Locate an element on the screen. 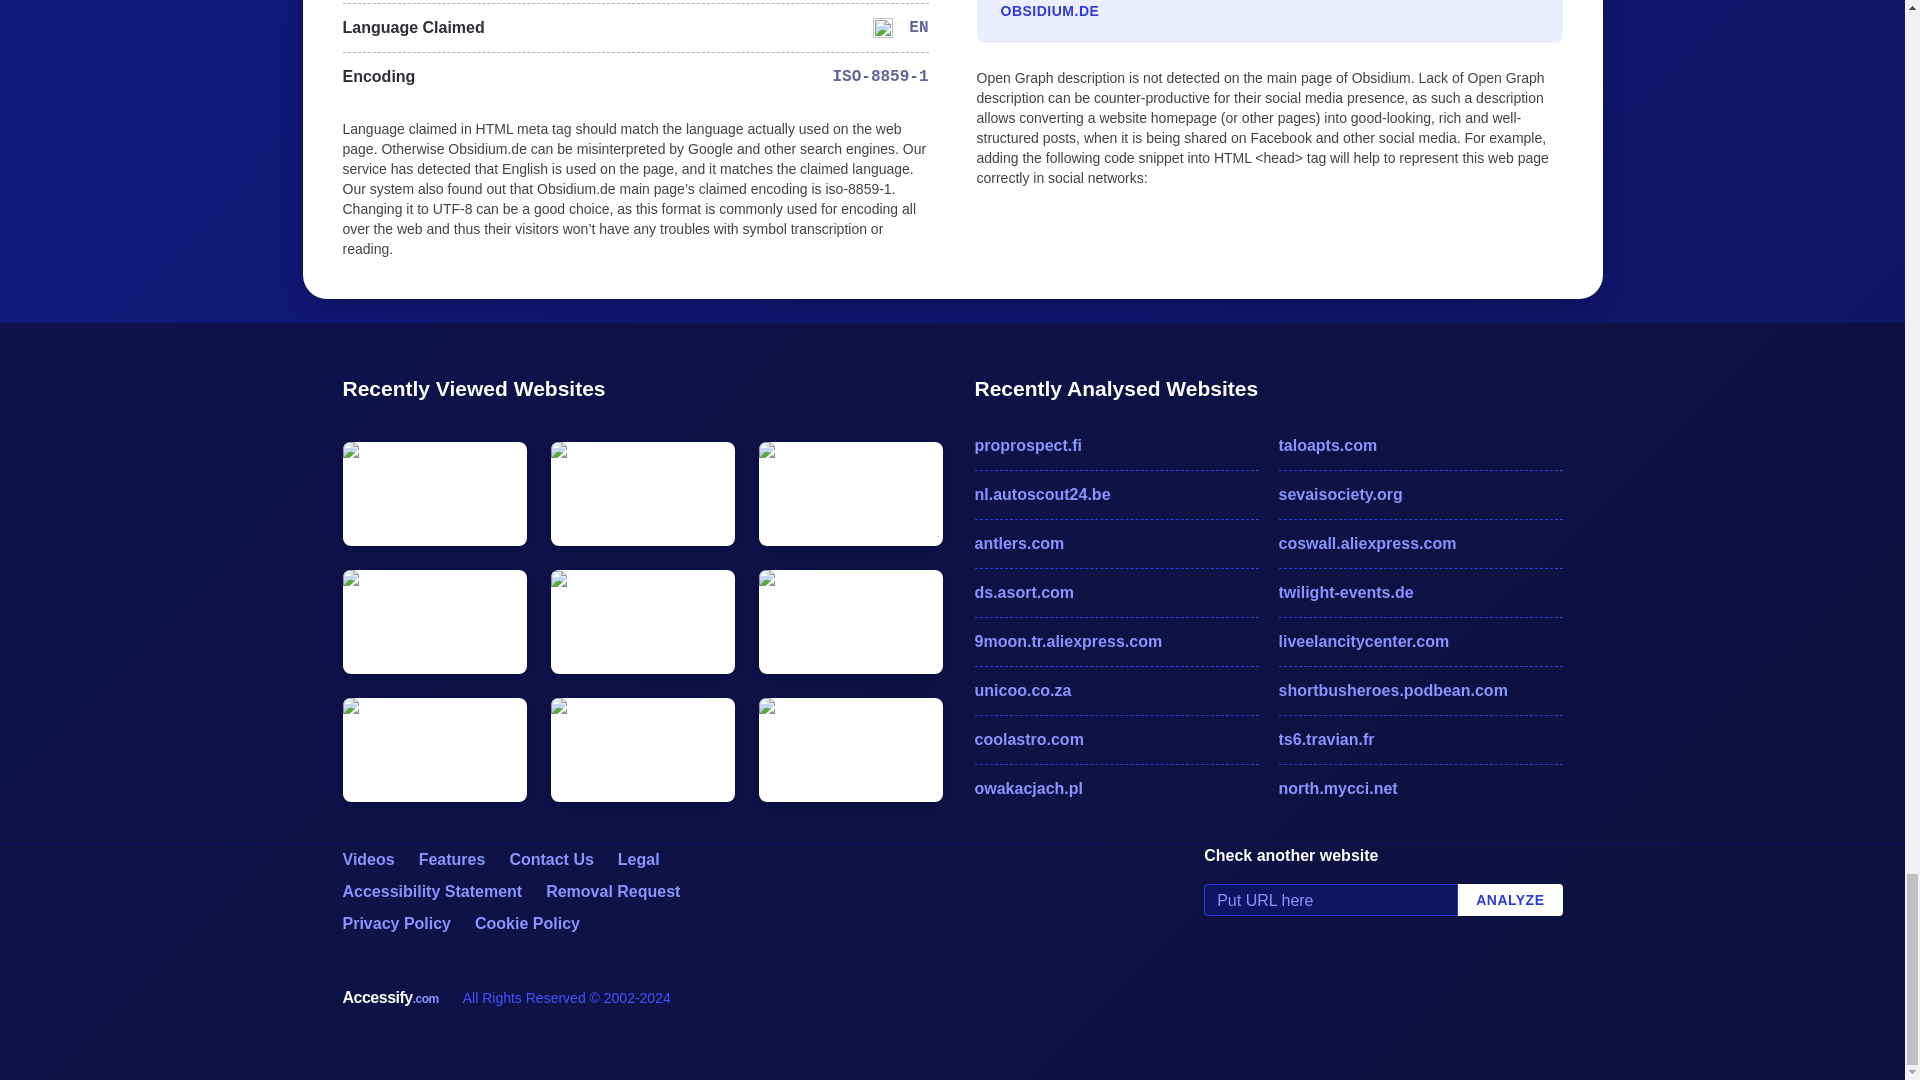  liveelancitycenter.com is located at coordinates (1420, 642).